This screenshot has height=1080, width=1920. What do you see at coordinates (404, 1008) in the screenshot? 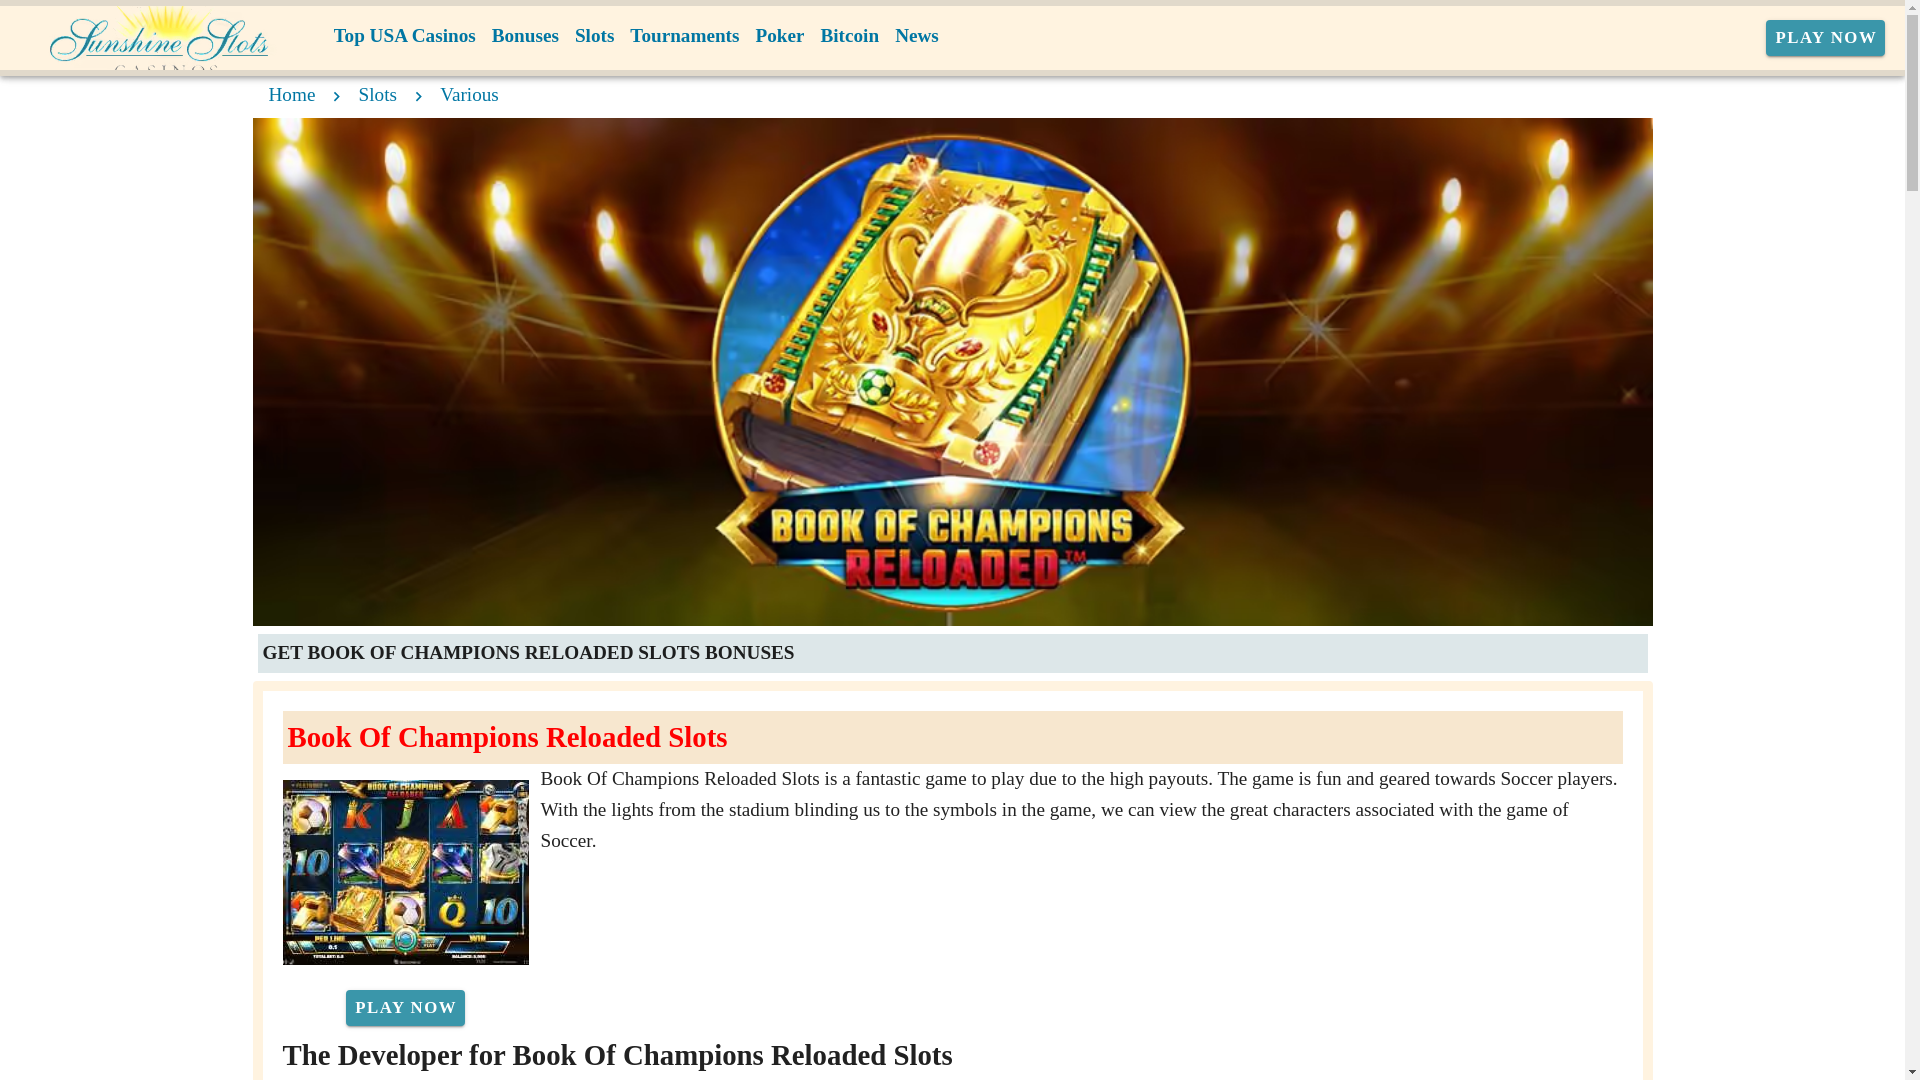
I see `PLAY NOW` at bounding box center [404, 1008].